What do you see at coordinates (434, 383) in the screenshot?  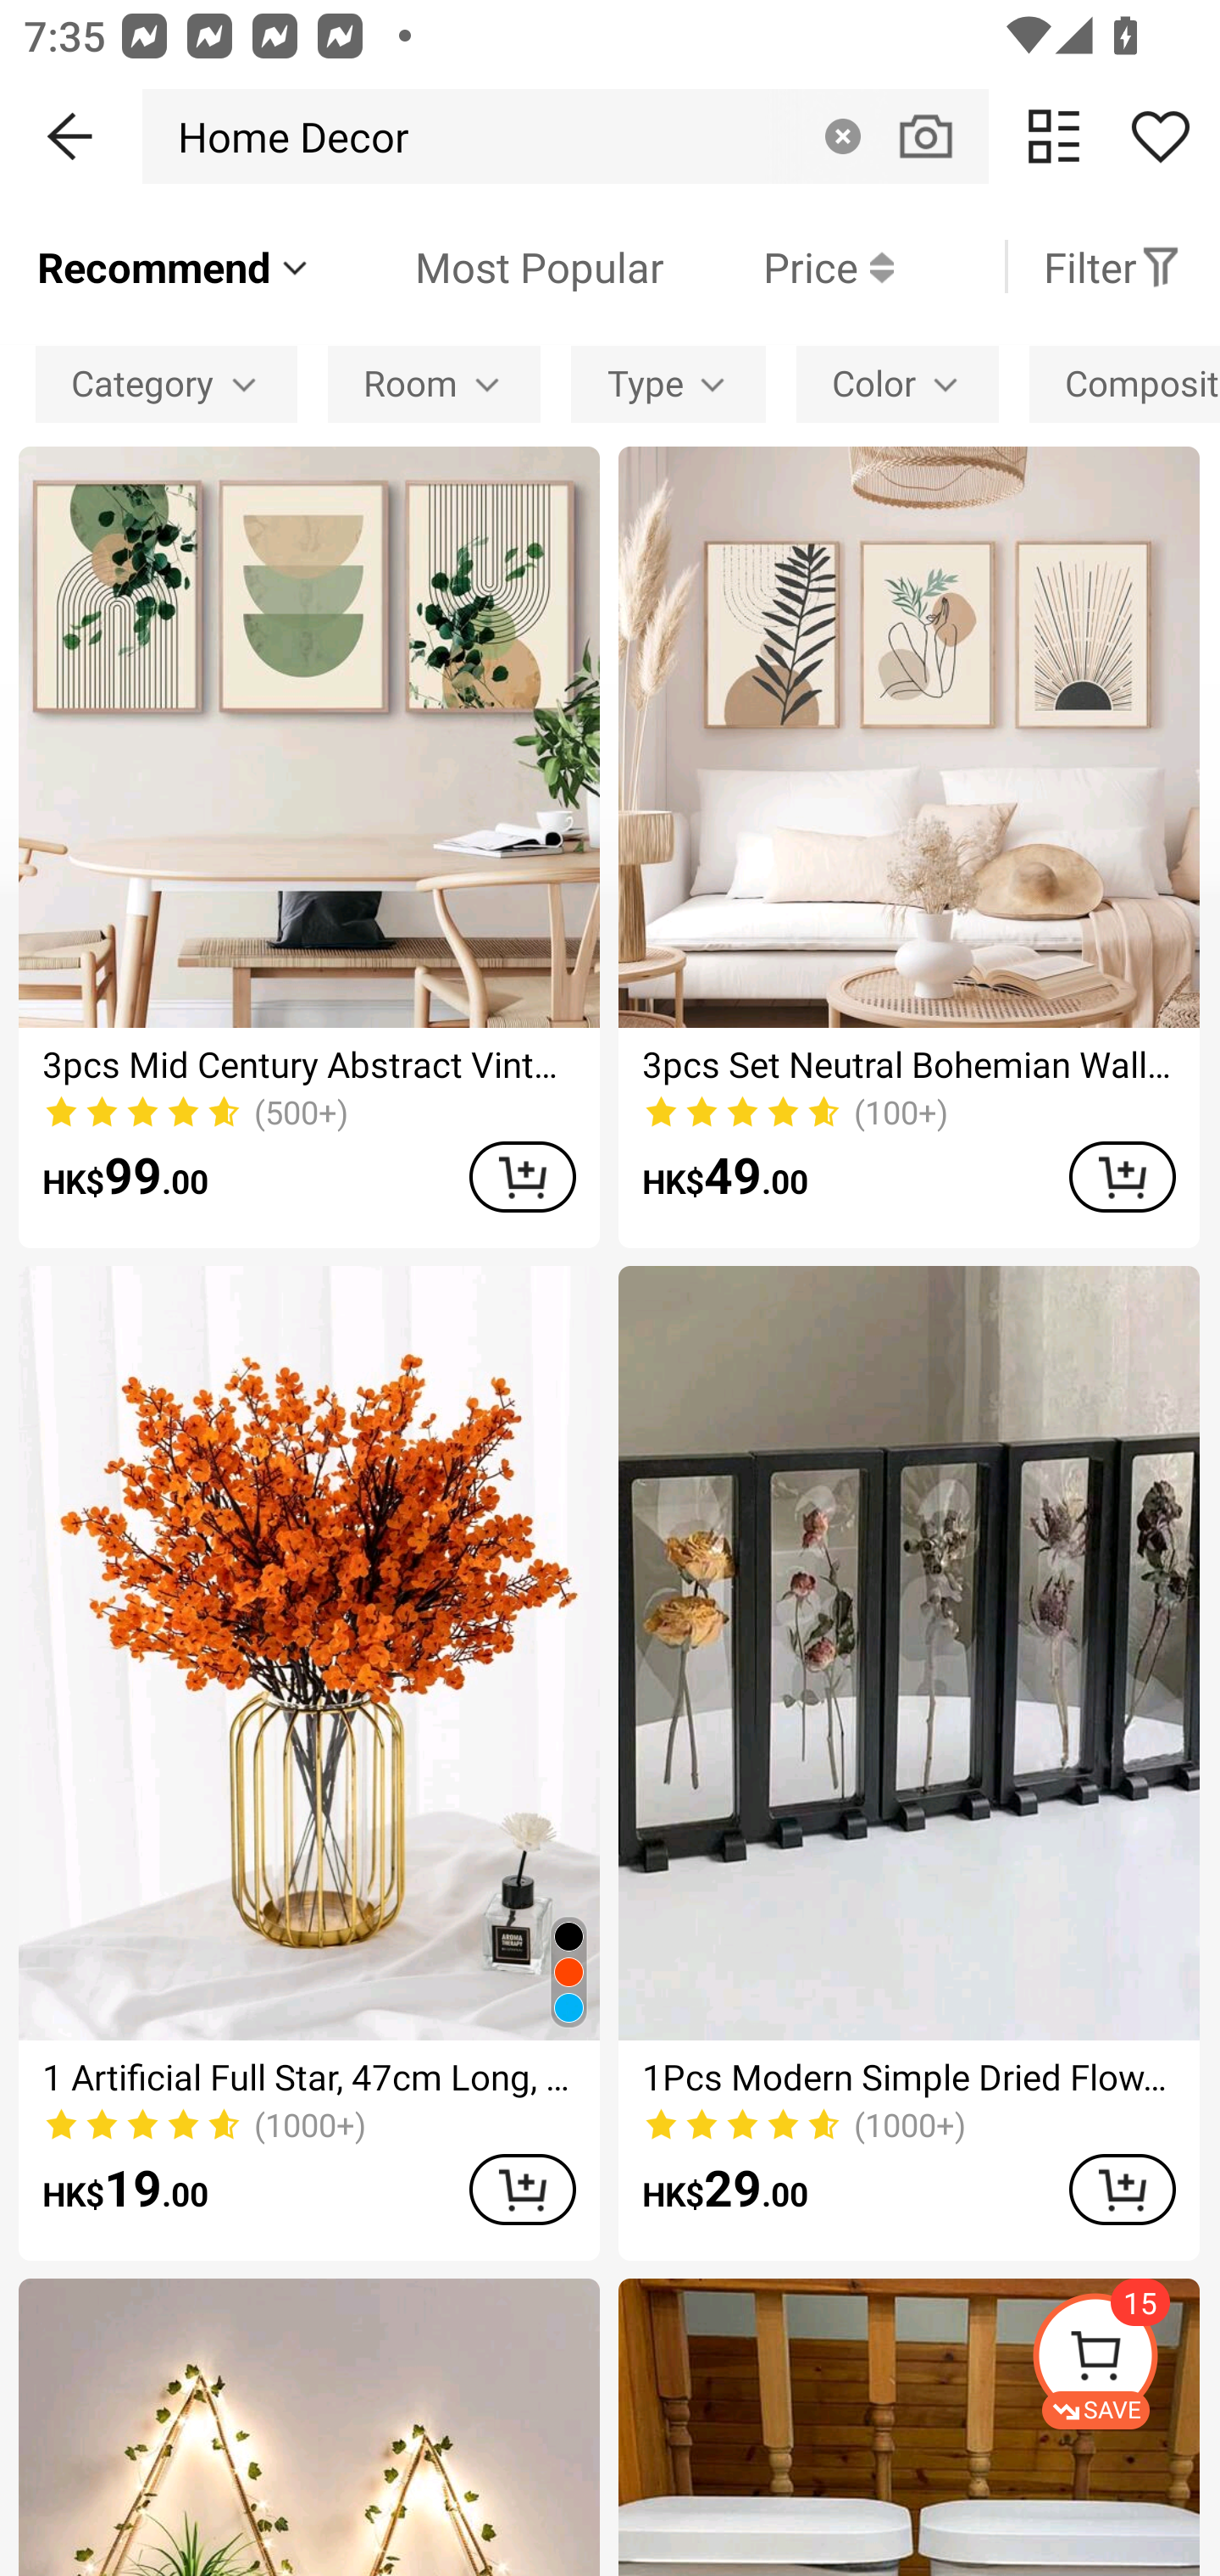 I see `Room` at bounding box center [434, 383].